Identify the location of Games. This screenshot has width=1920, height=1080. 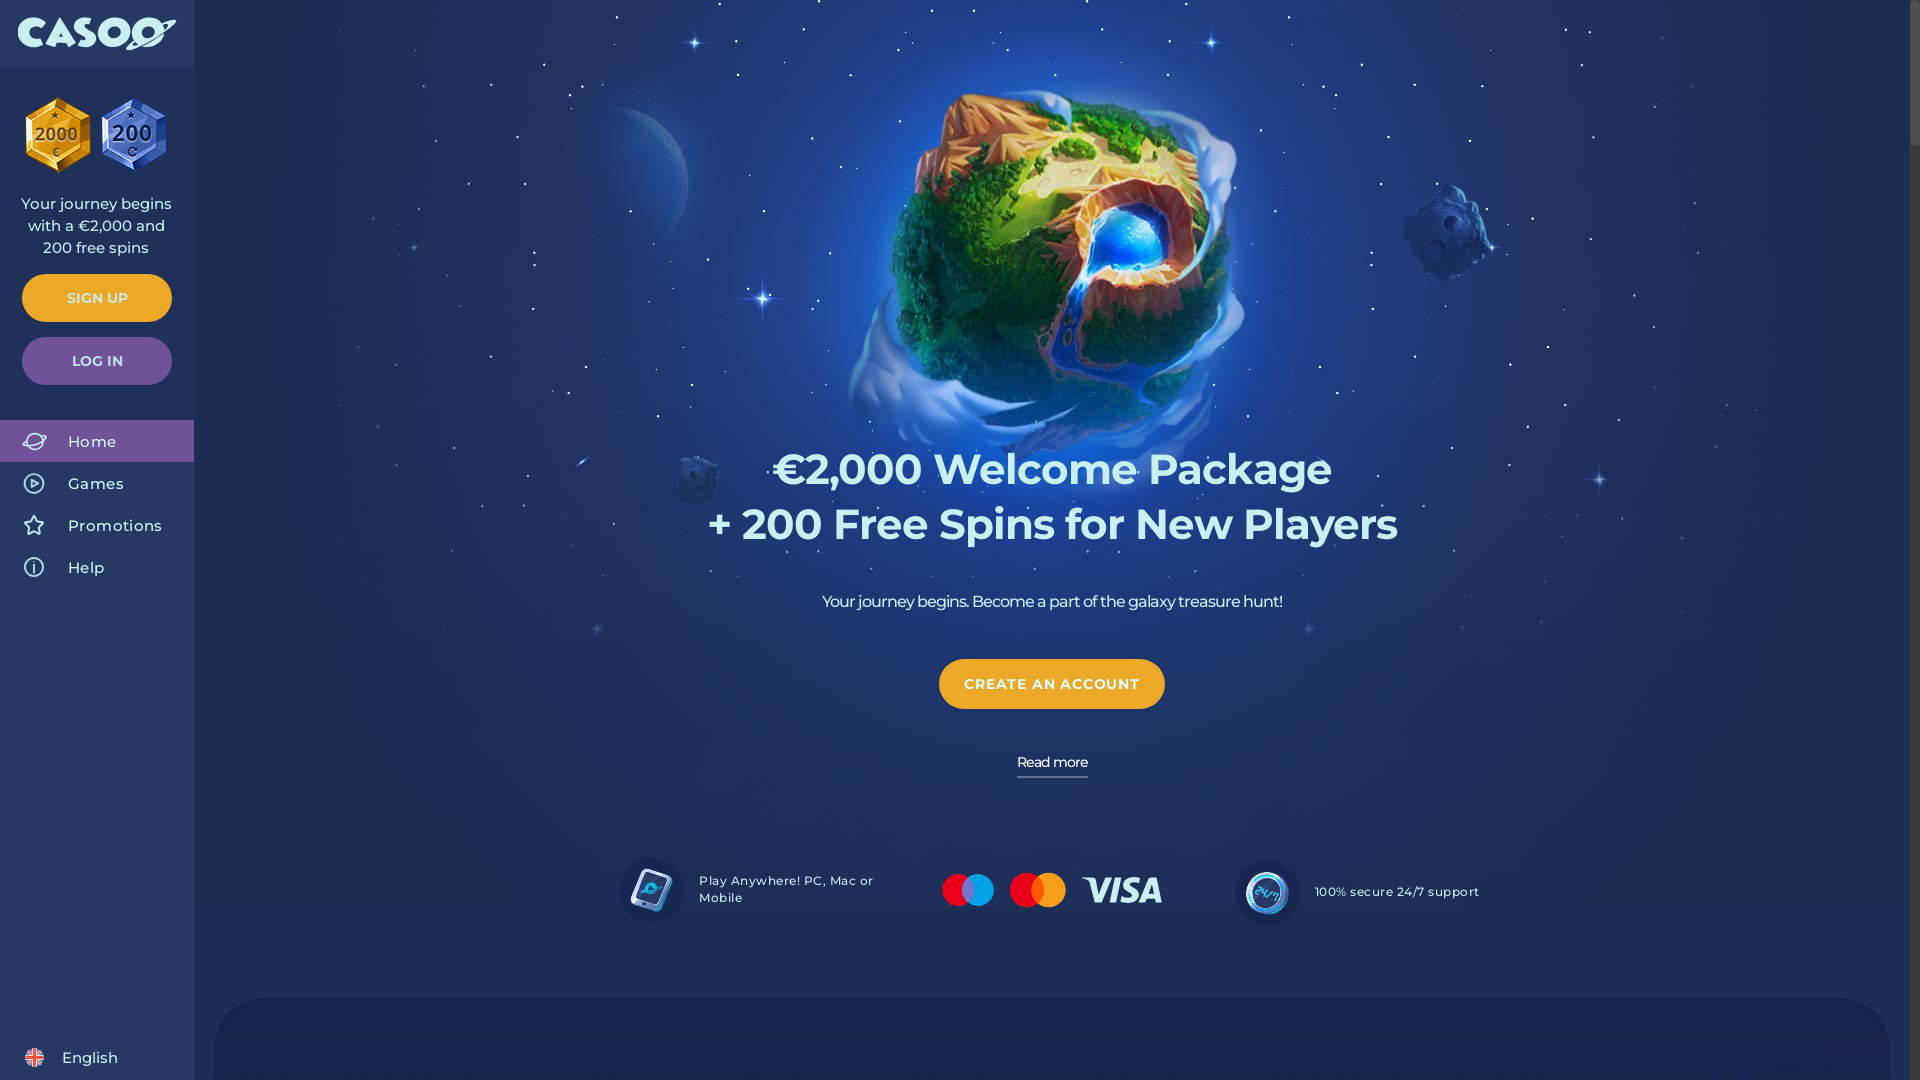
(97, 483).